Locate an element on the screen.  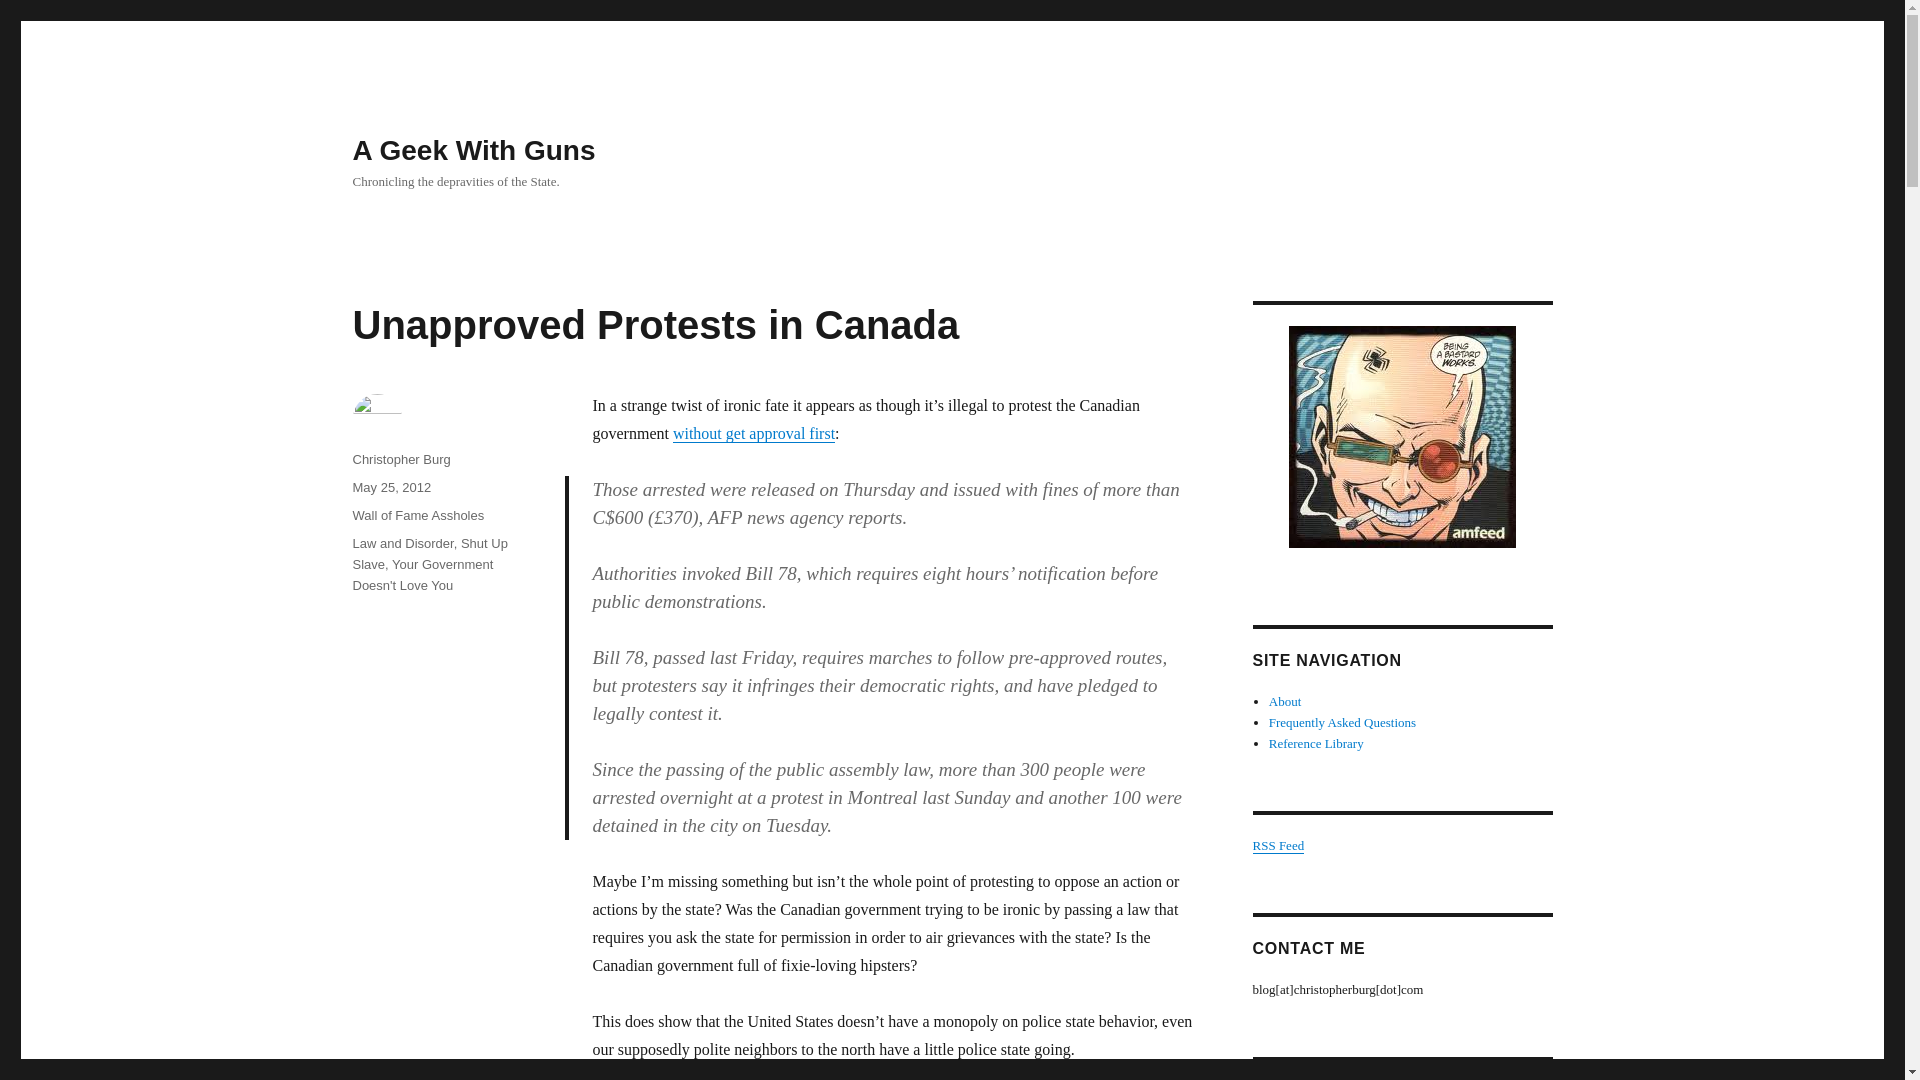
Wall of Fame Assholes is located at coordinates (417, 514).